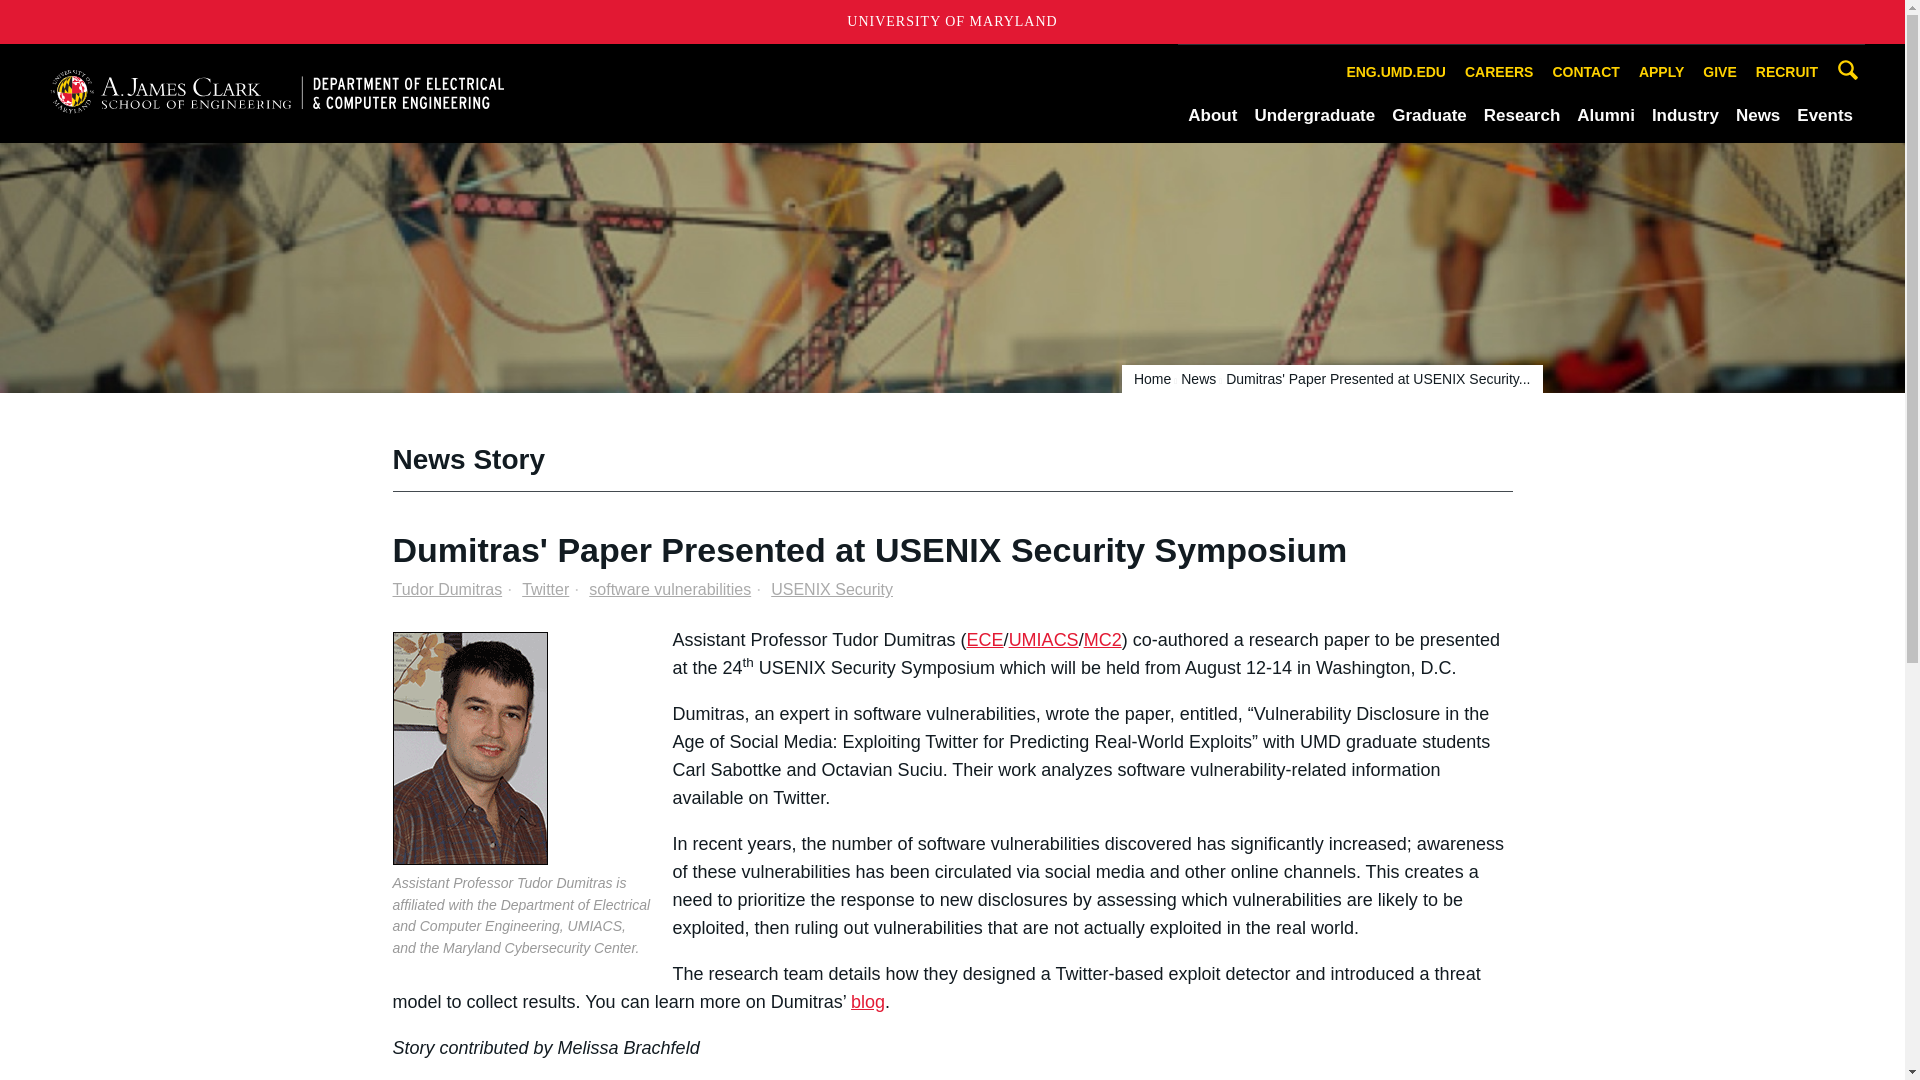  I want to click on UNIVERSITY OF MARYLAND, so click(952, 22).